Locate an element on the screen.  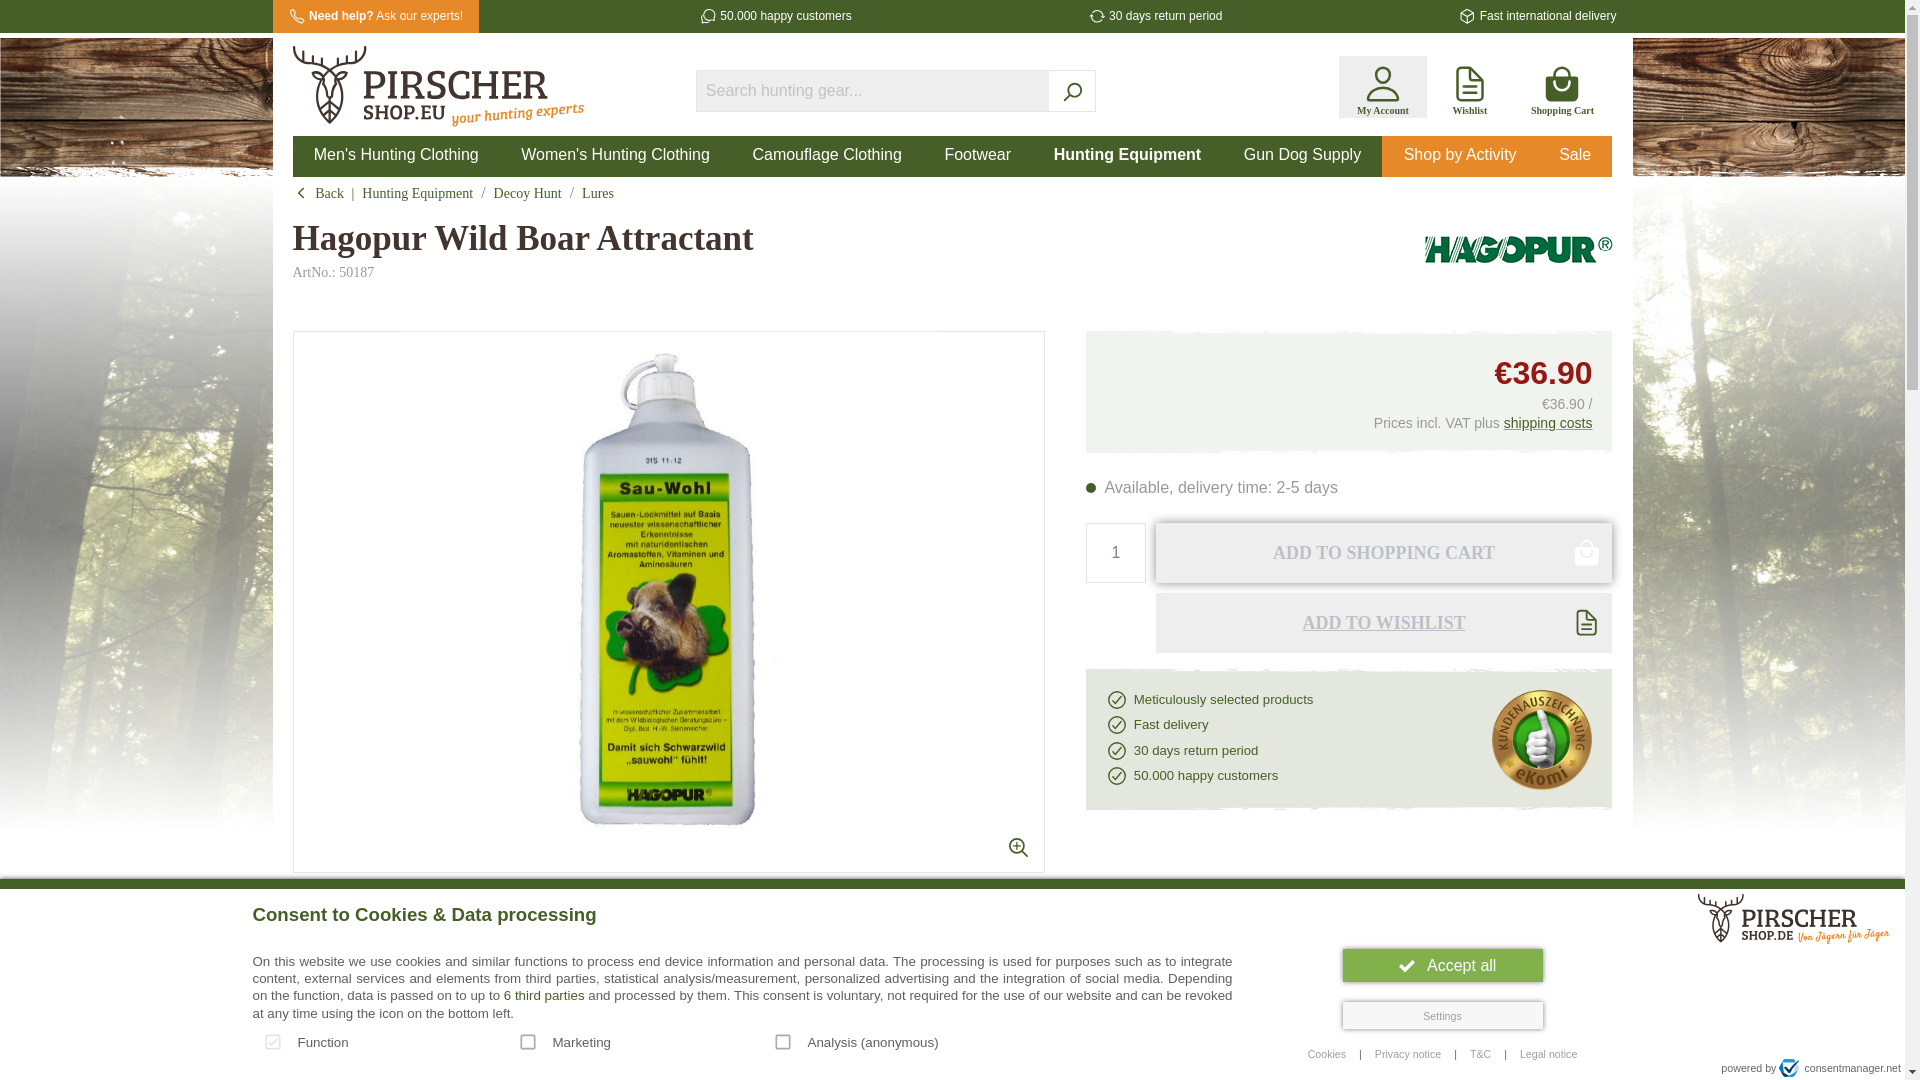
My Account is located at coordinates (1382, 86).